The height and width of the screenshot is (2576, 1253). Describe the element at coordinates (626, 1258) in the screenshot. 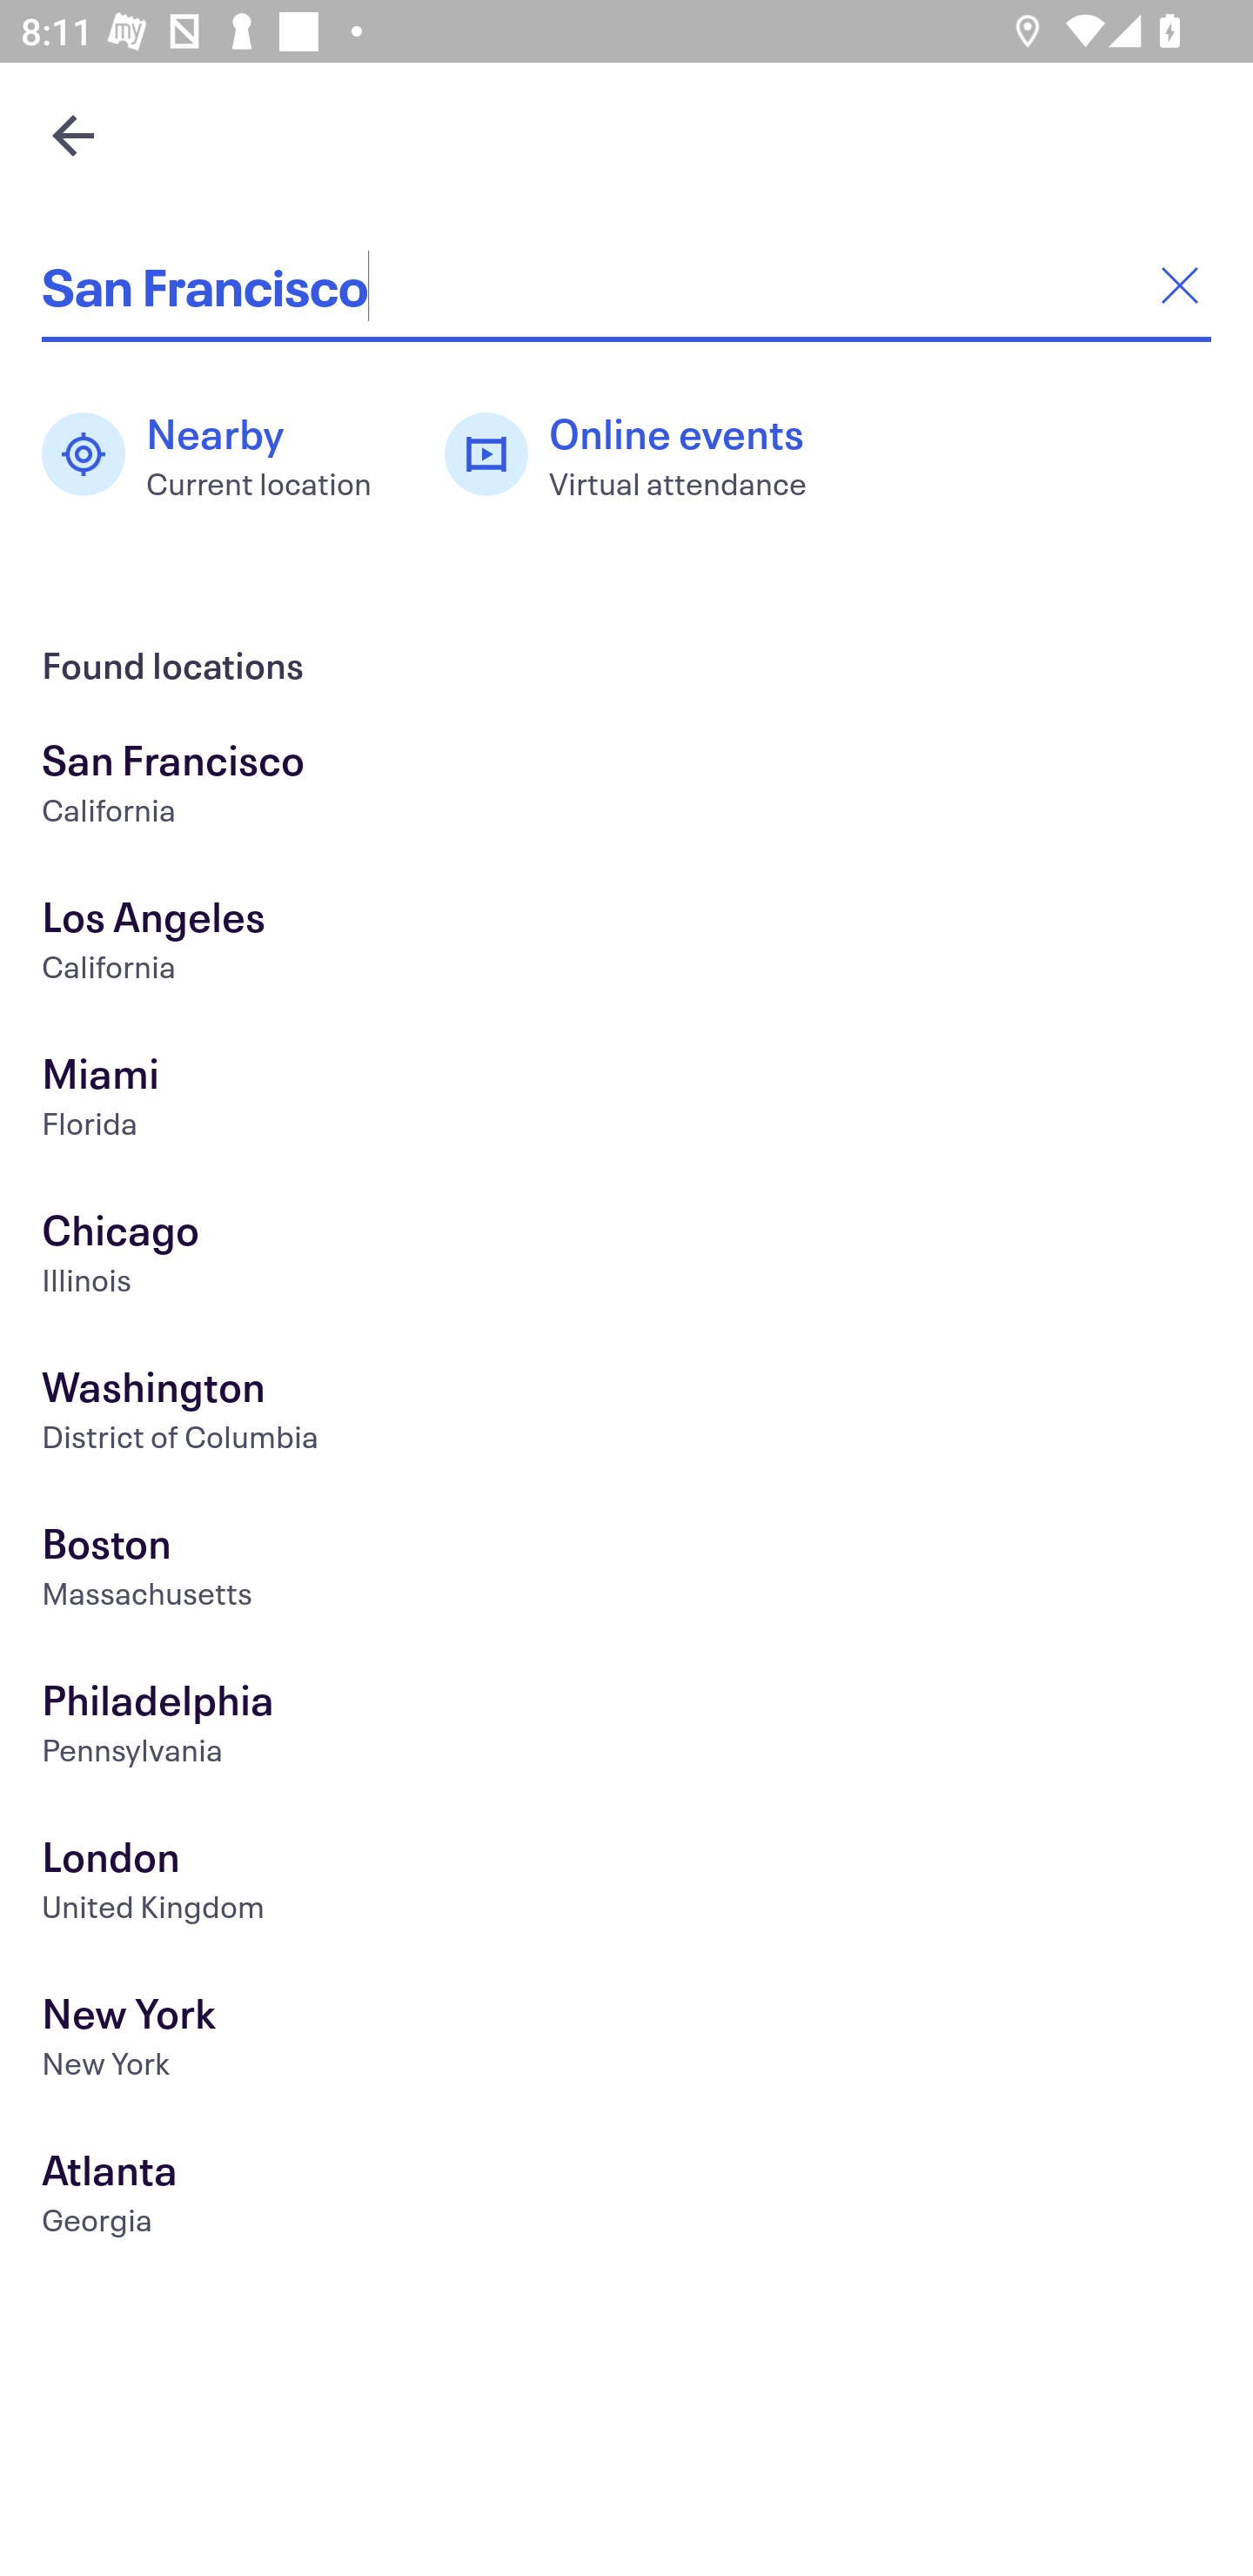

I see `Chicago Illinois` at that location.